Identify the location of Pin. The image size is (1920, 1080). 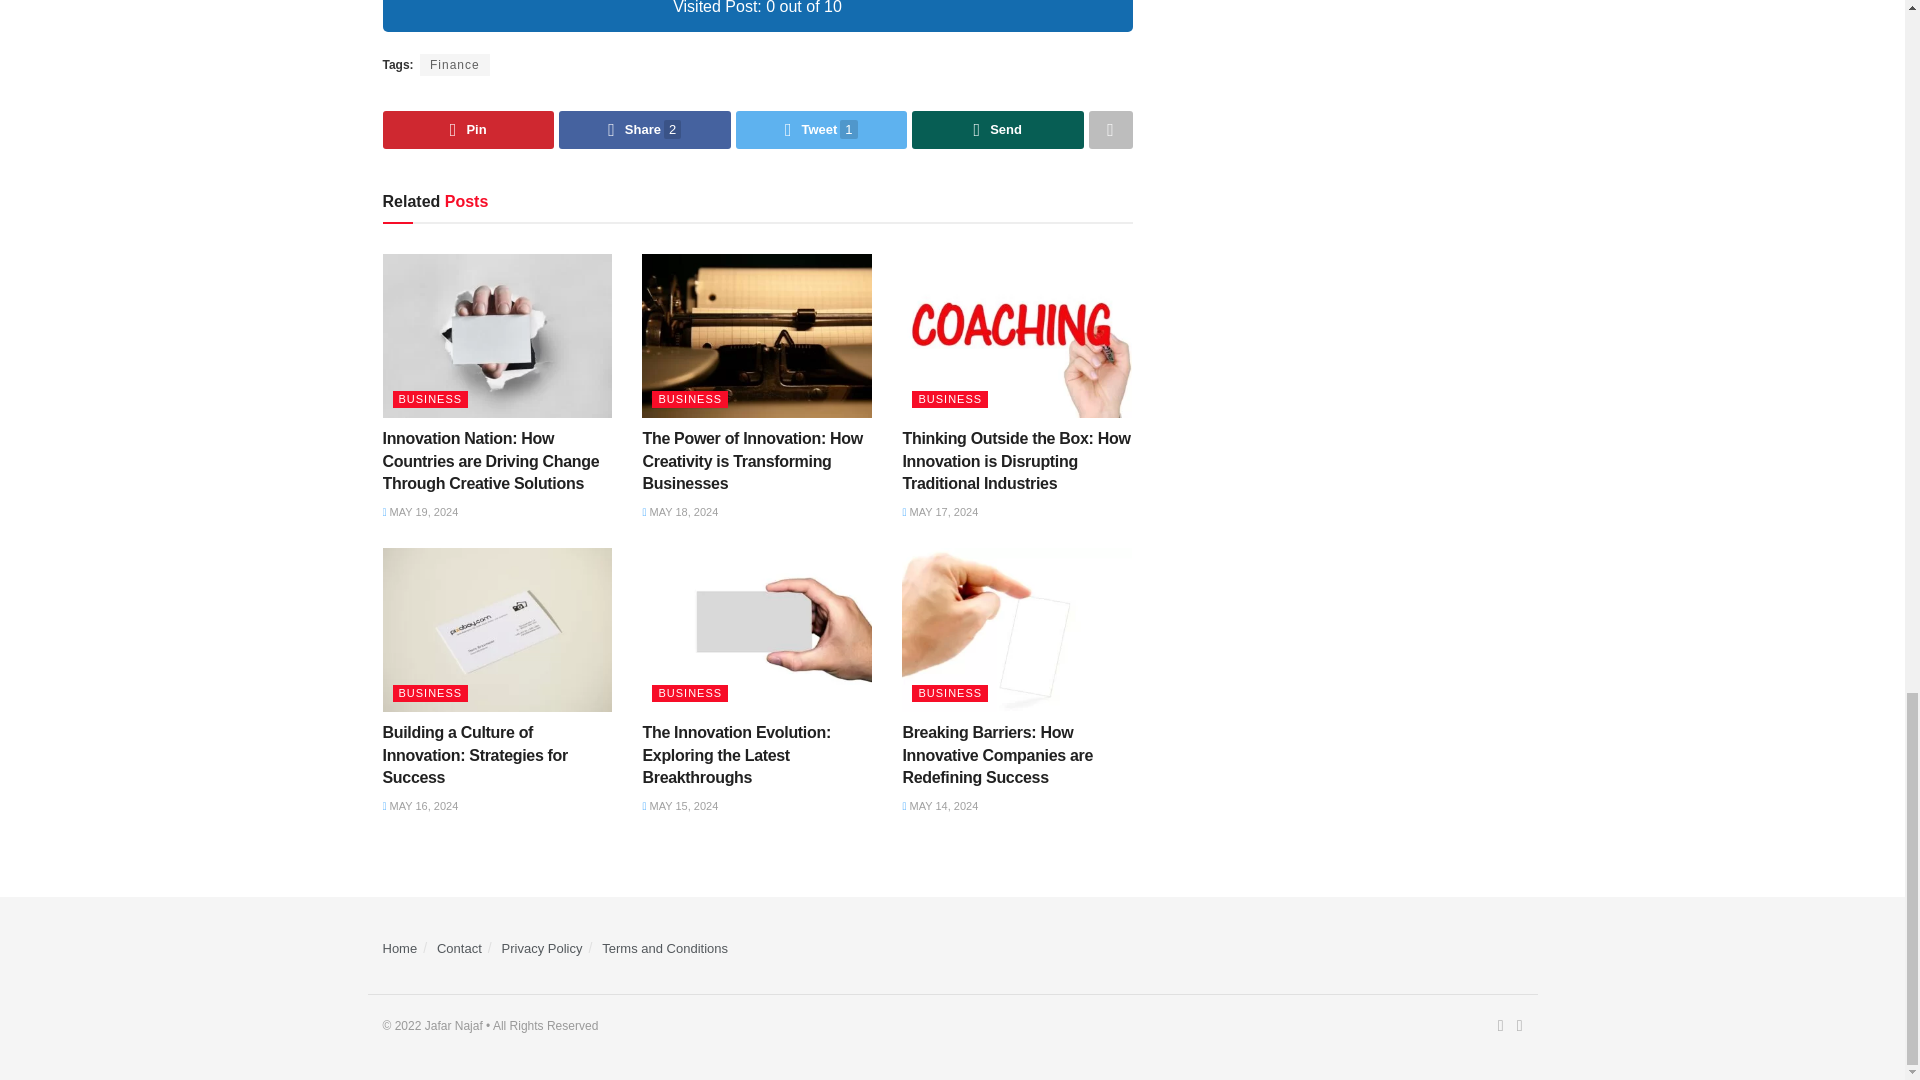
(468, 130).